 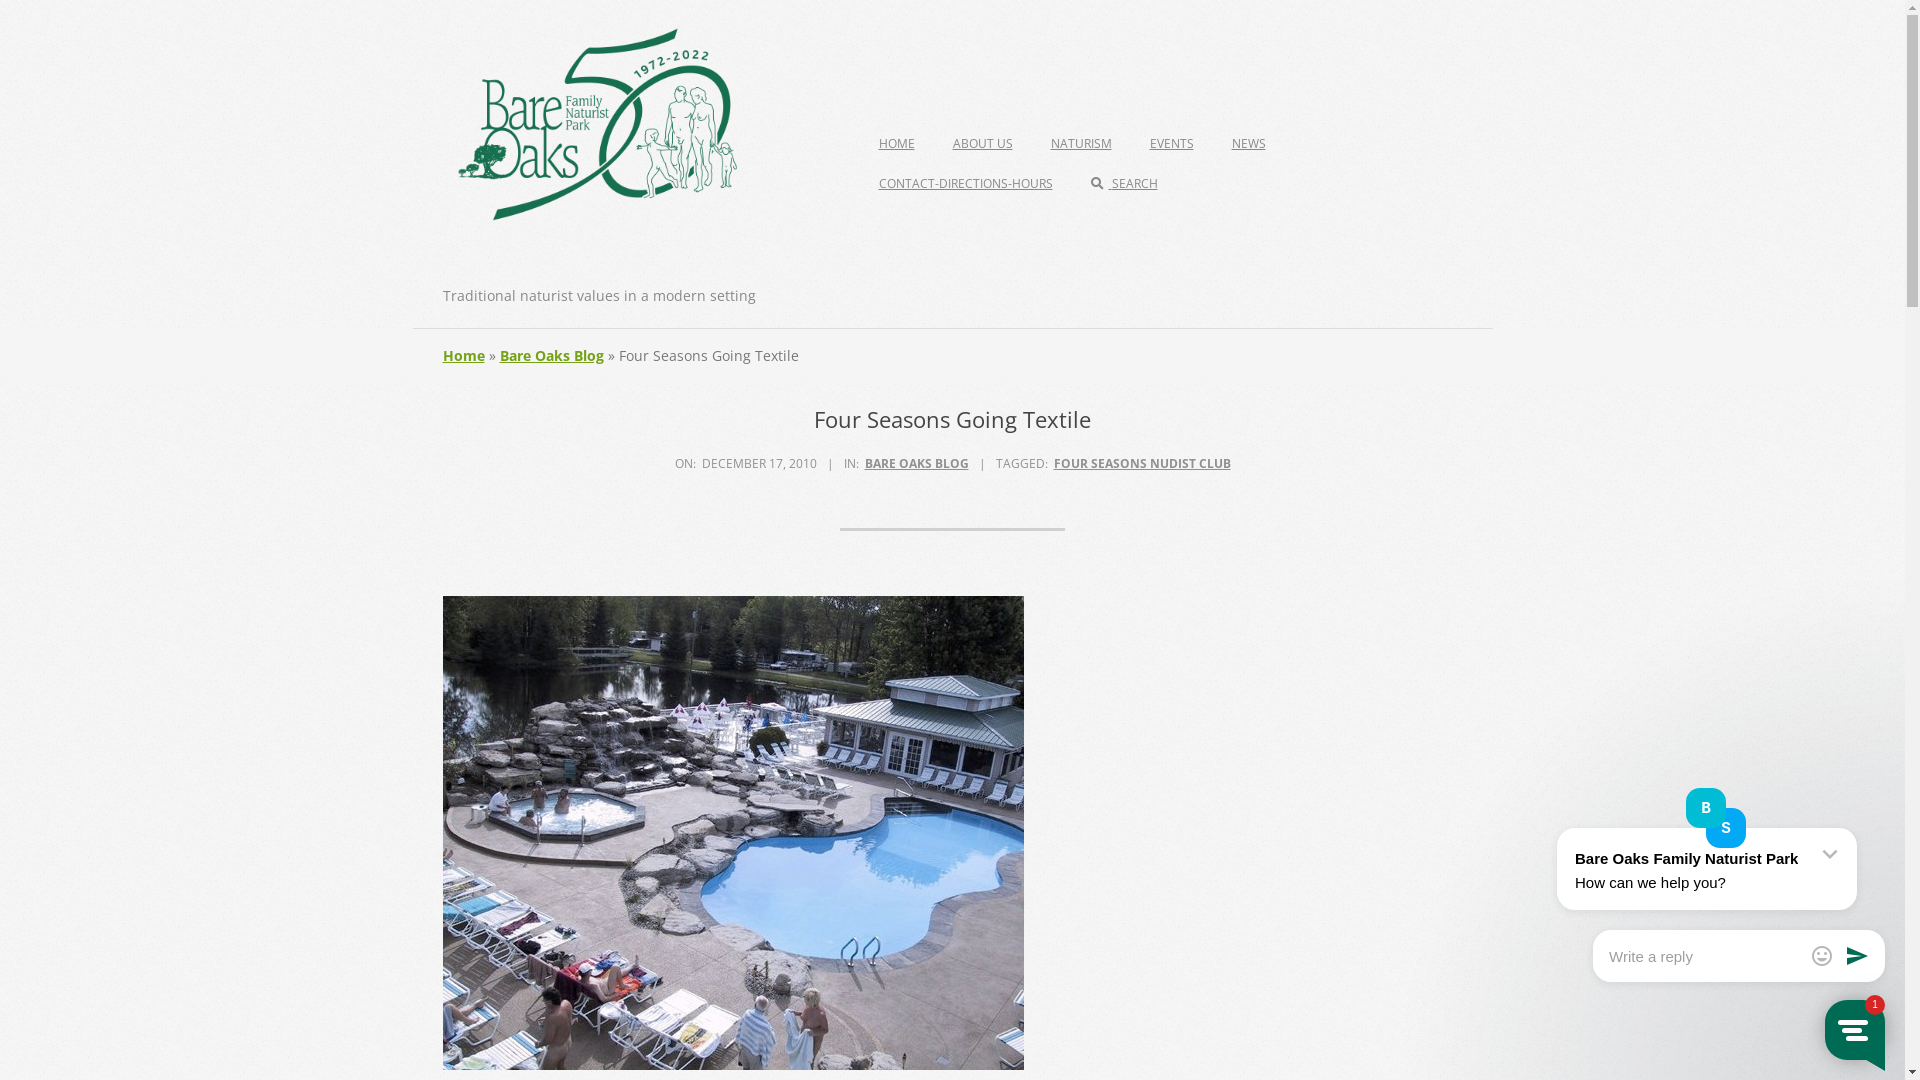 What do you see at coordinates (1080, 144) in the screenshot?
I see `NATURISM` at bounding box center [1080, 144].